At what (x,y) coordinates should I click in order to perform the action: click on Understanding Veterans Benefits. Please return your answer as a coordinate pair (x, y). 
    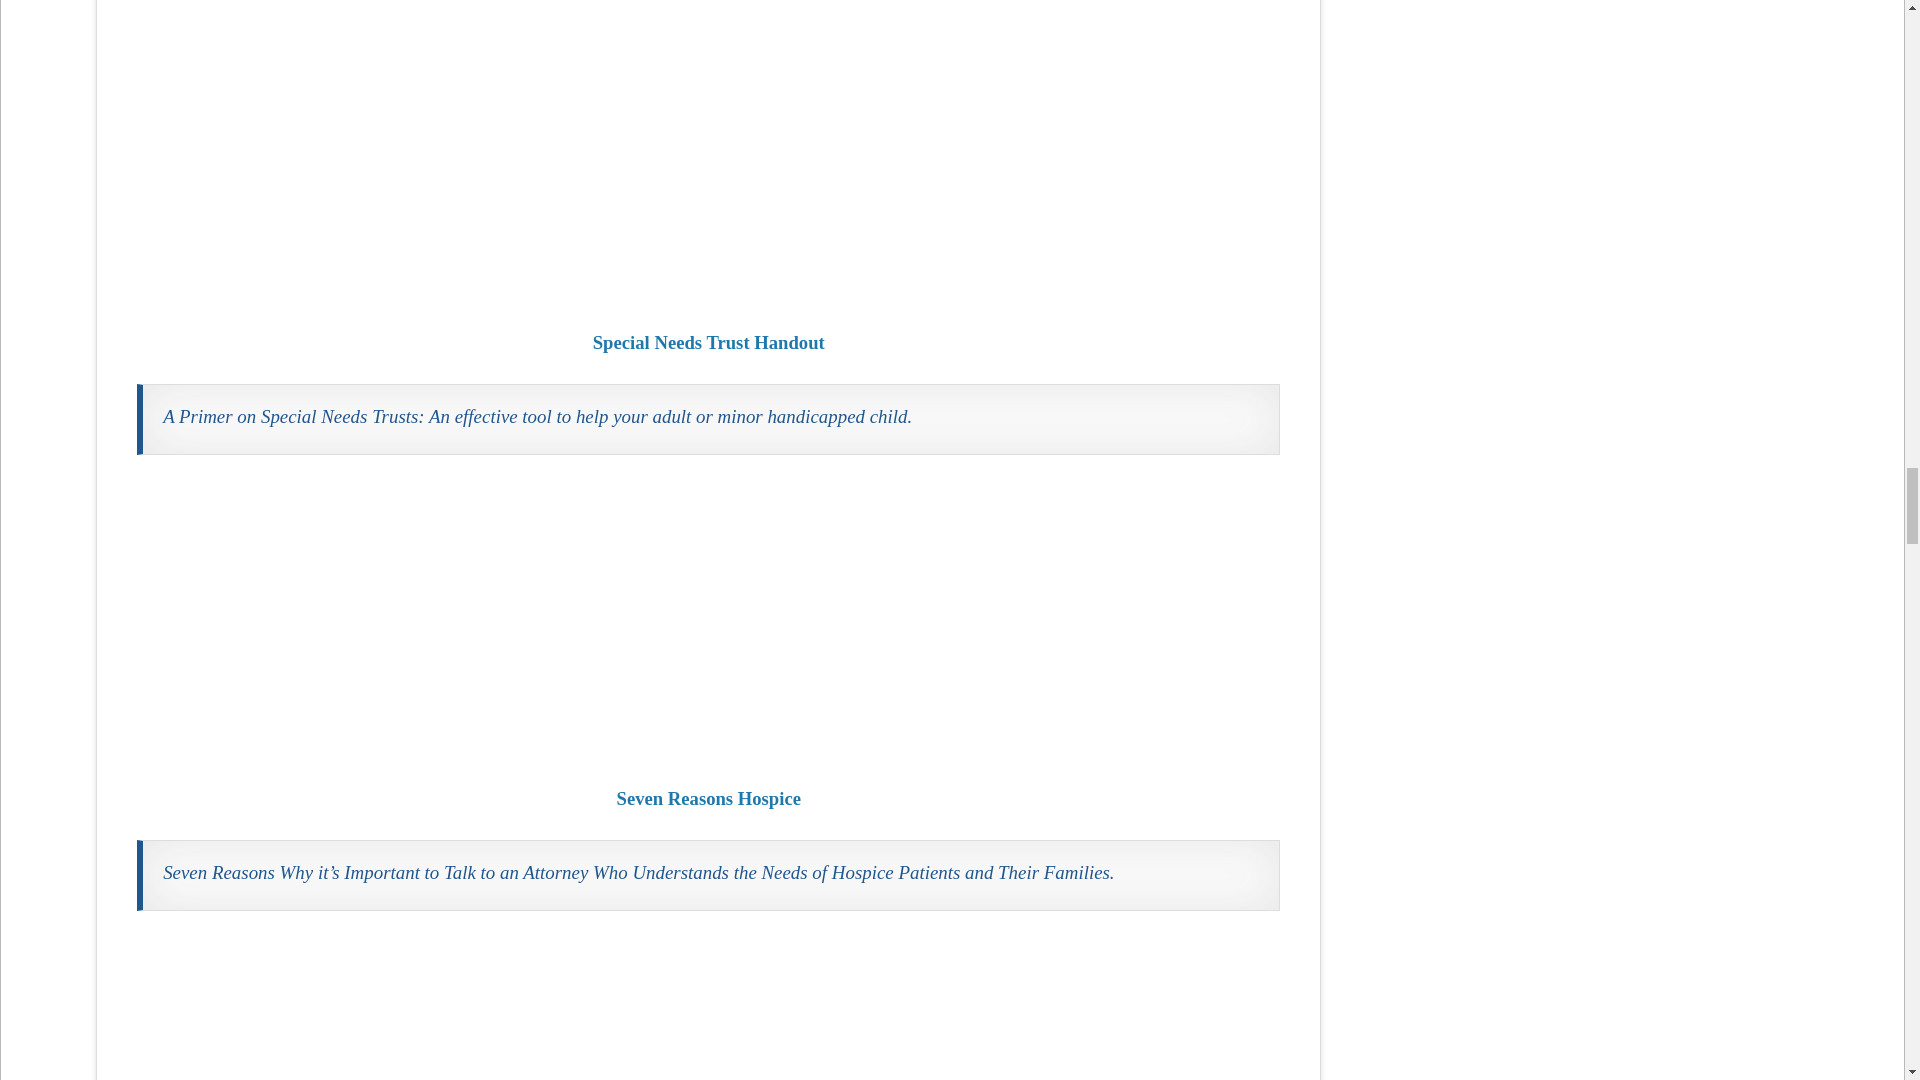
    Looking at the image, I should click on (708, 1008).